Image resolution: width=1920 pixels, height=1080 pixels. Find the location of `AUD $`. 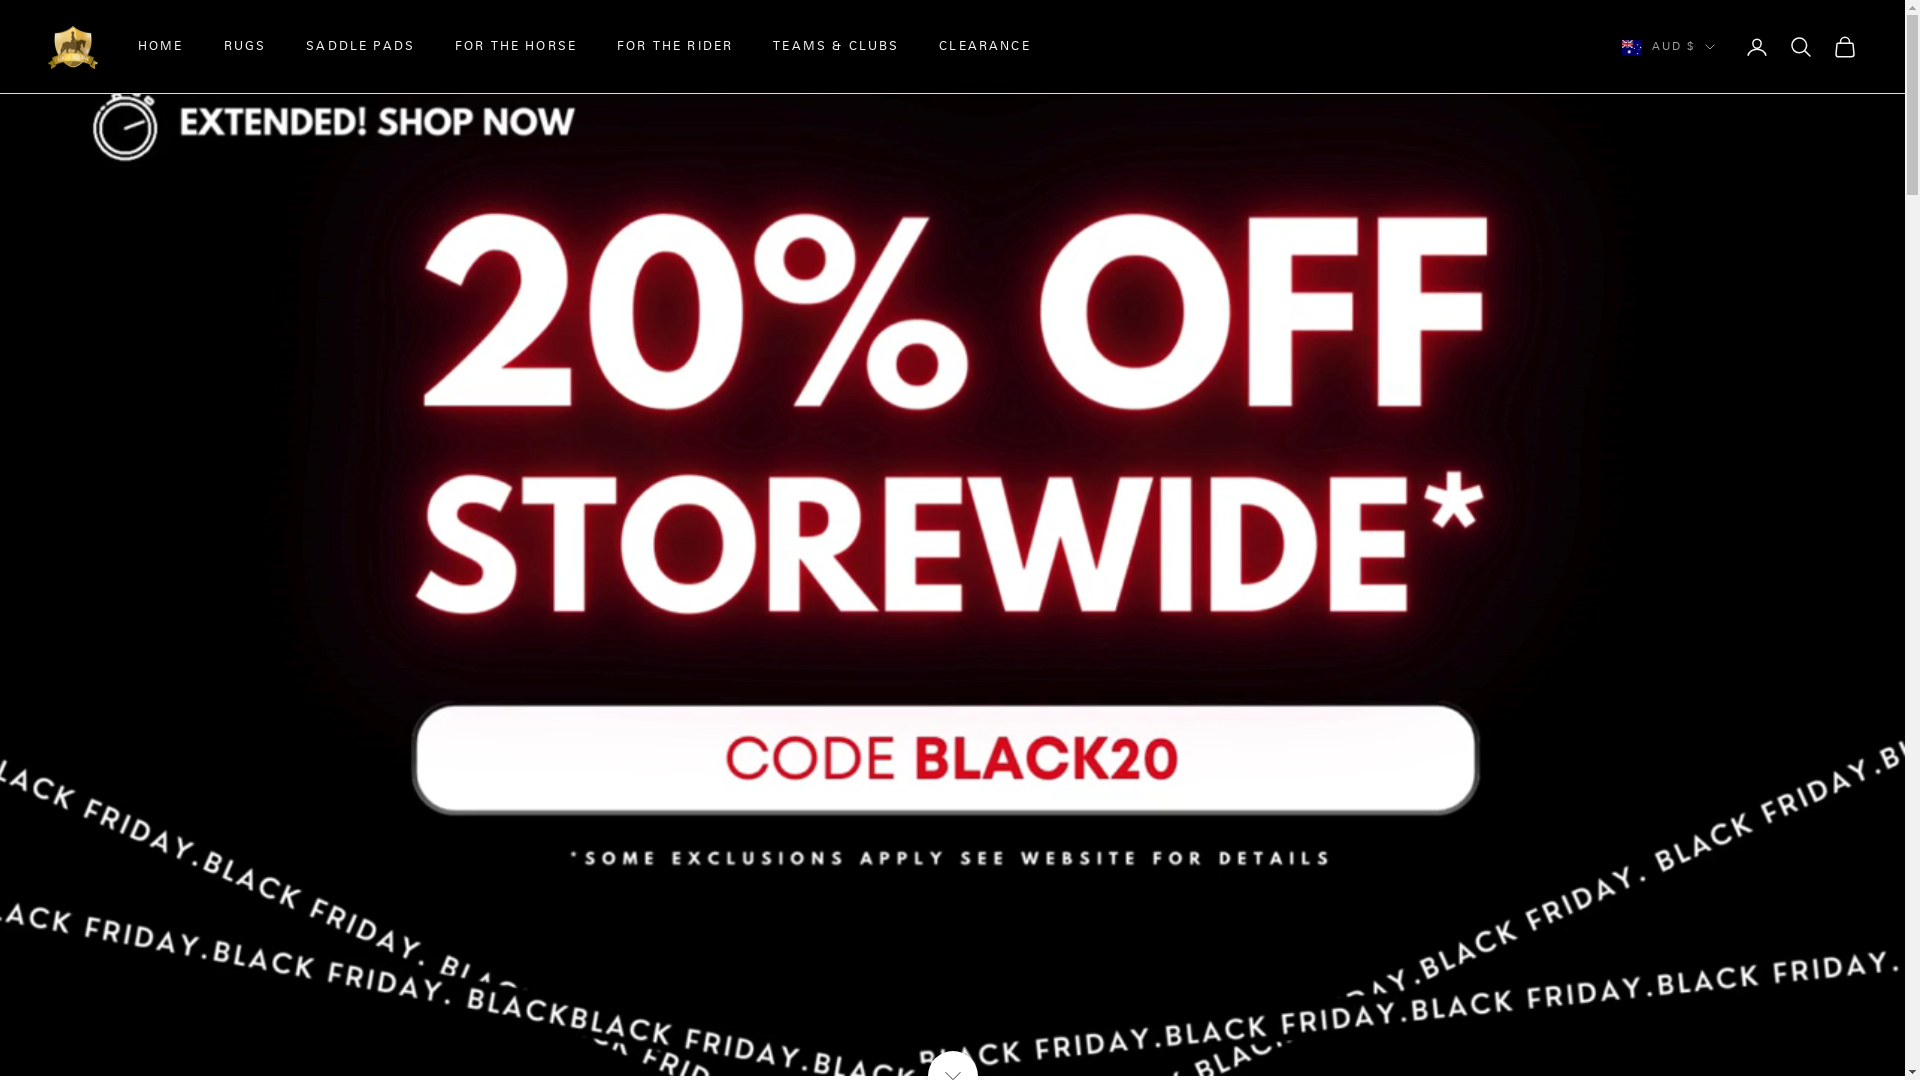

AUD $ is located at coordinates (1668, 47).